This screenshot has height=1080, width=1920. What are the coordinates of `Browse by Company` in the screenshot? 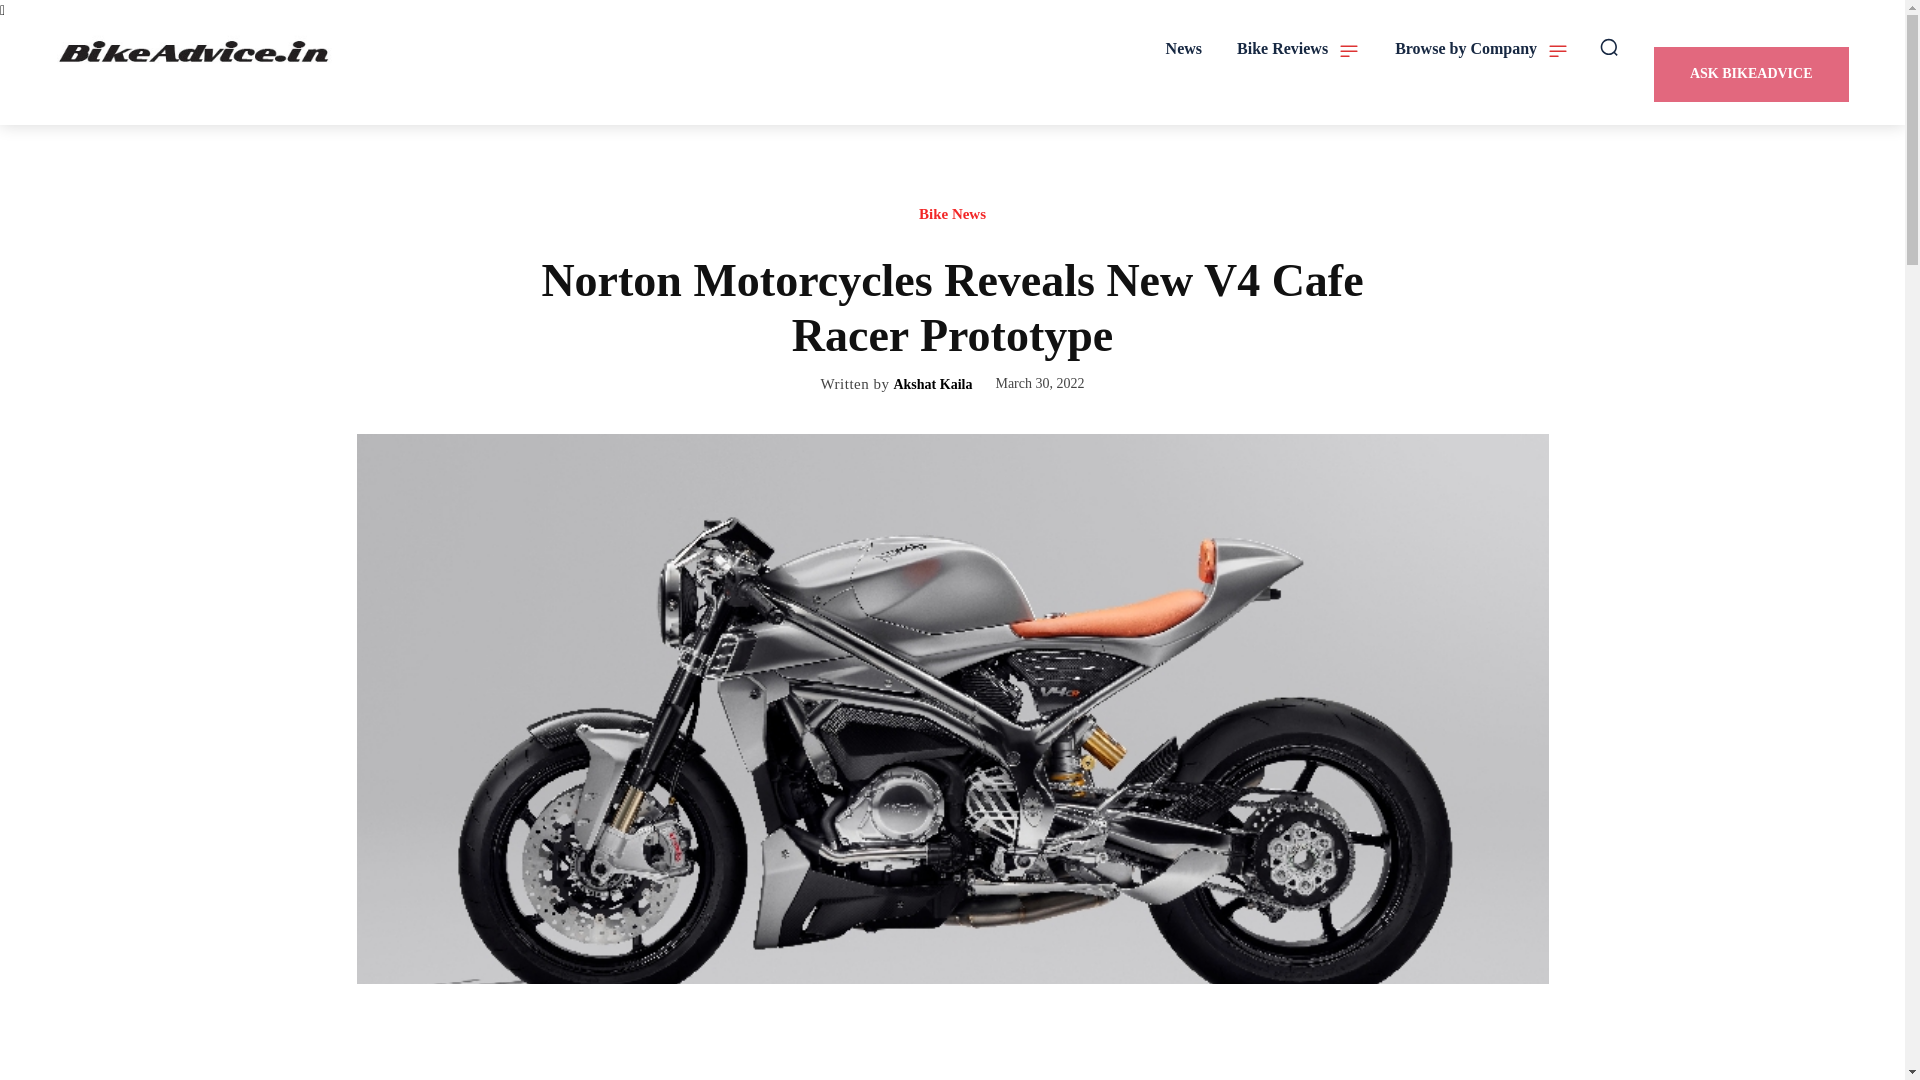 It's located at (1482, 48).